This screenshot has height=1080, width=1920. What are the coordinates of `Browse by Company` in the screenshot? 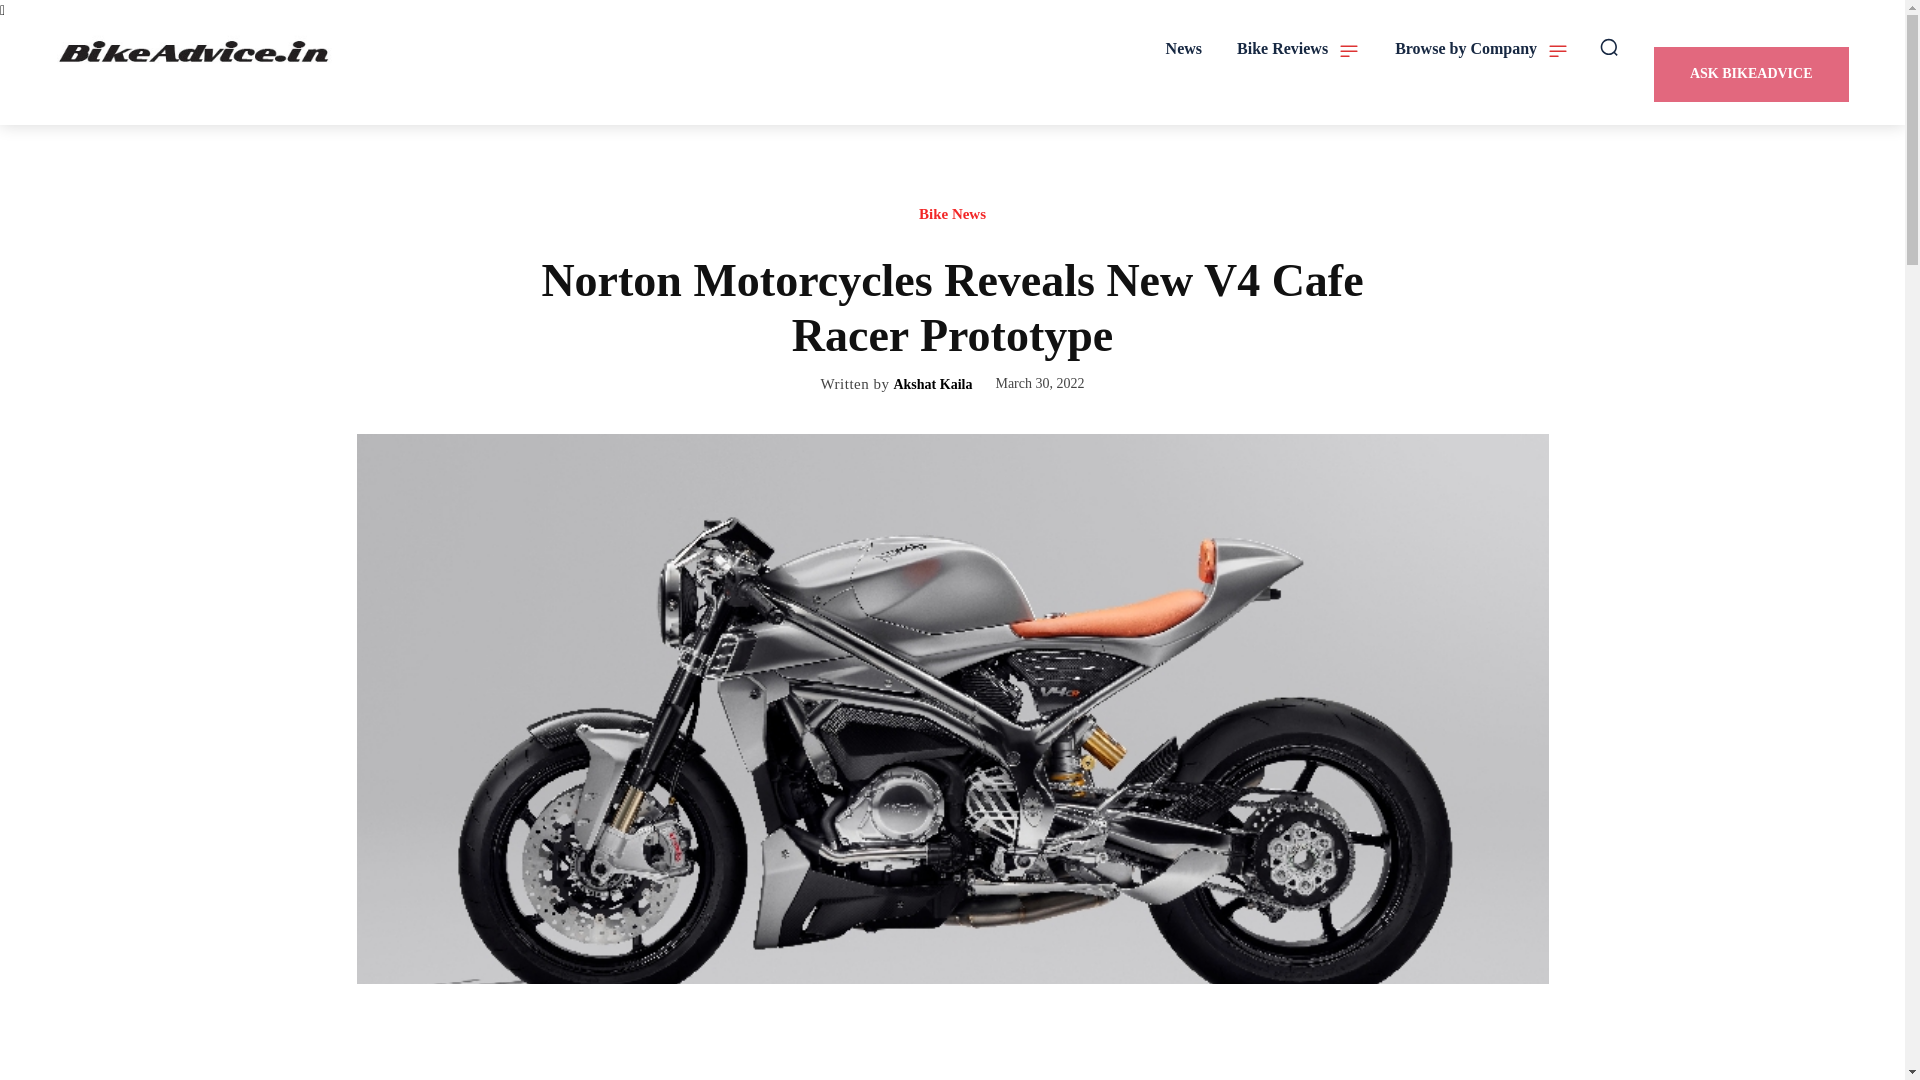 It's located at (1482, 48).